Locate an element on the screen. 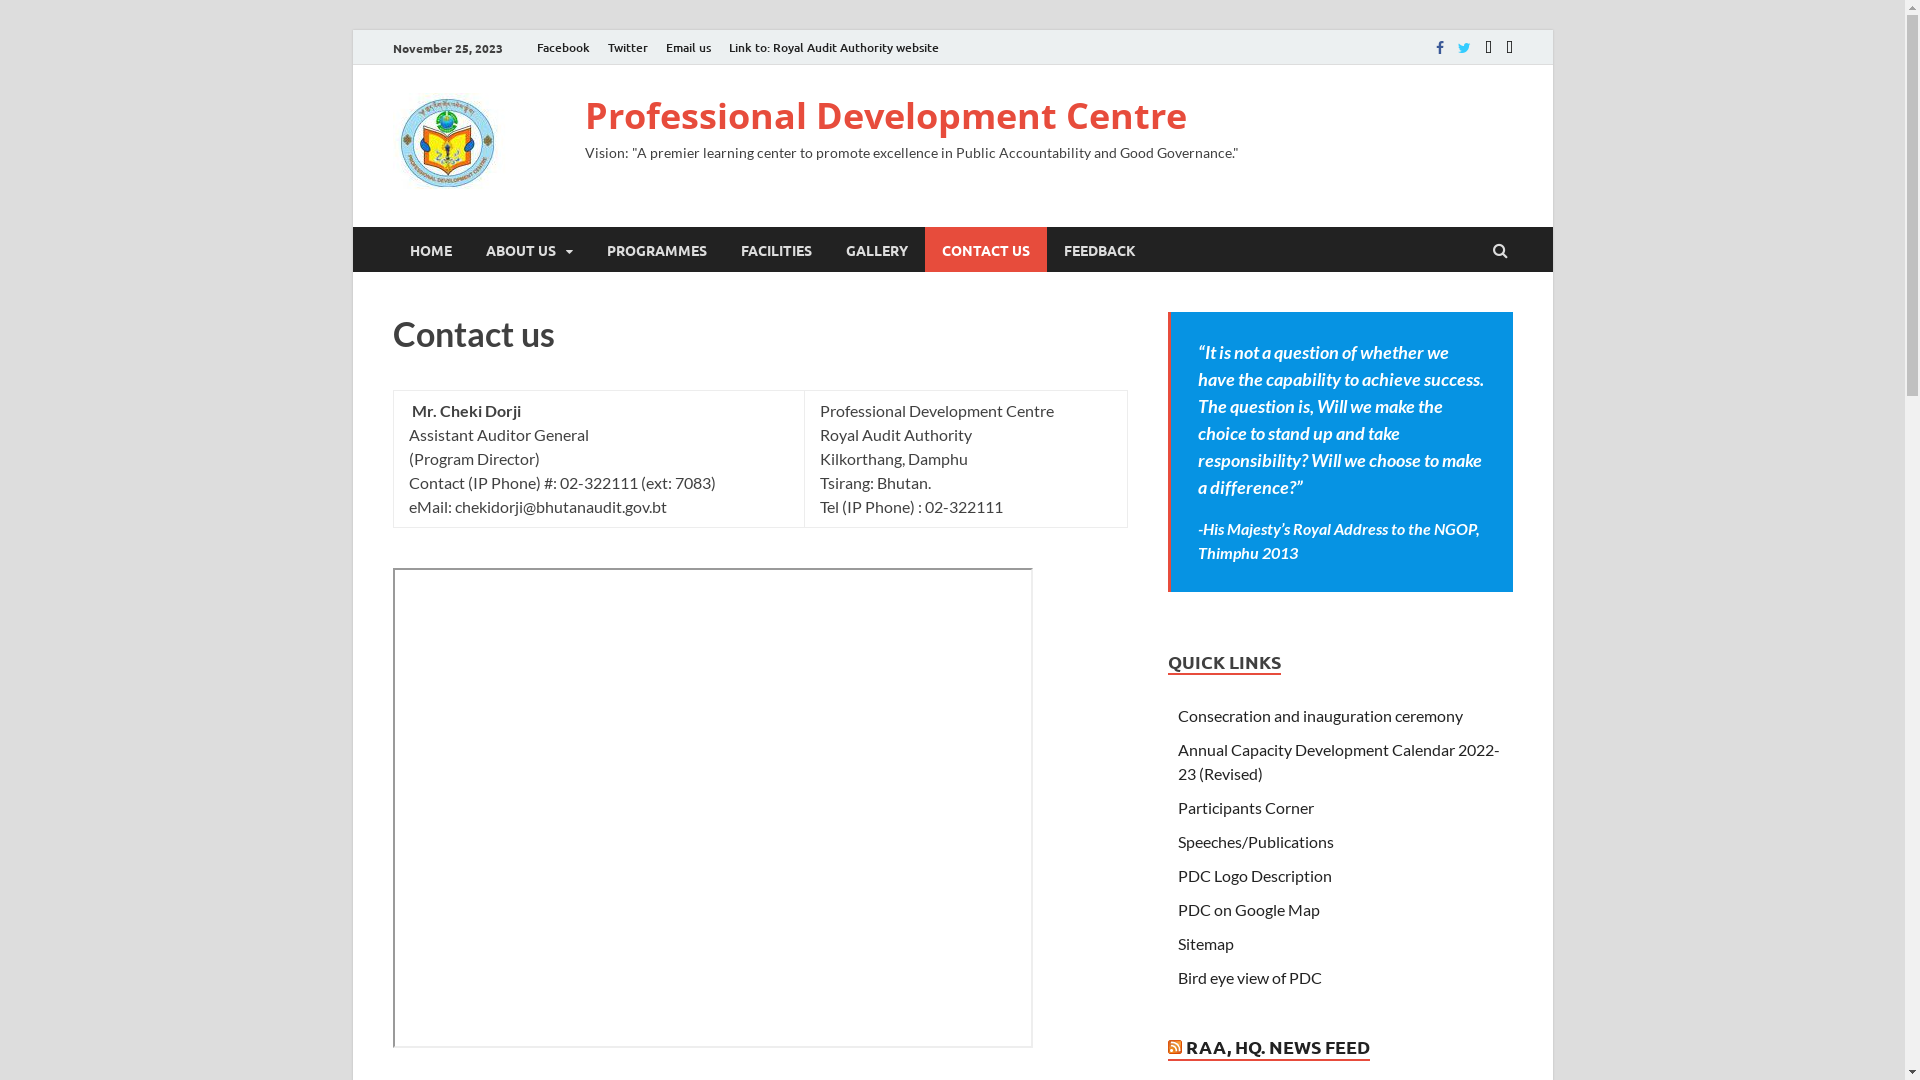 Image resolution: width=1920 pixels, height=1080 pixels. FEEDBACK is located at coordinates (1099, 250).